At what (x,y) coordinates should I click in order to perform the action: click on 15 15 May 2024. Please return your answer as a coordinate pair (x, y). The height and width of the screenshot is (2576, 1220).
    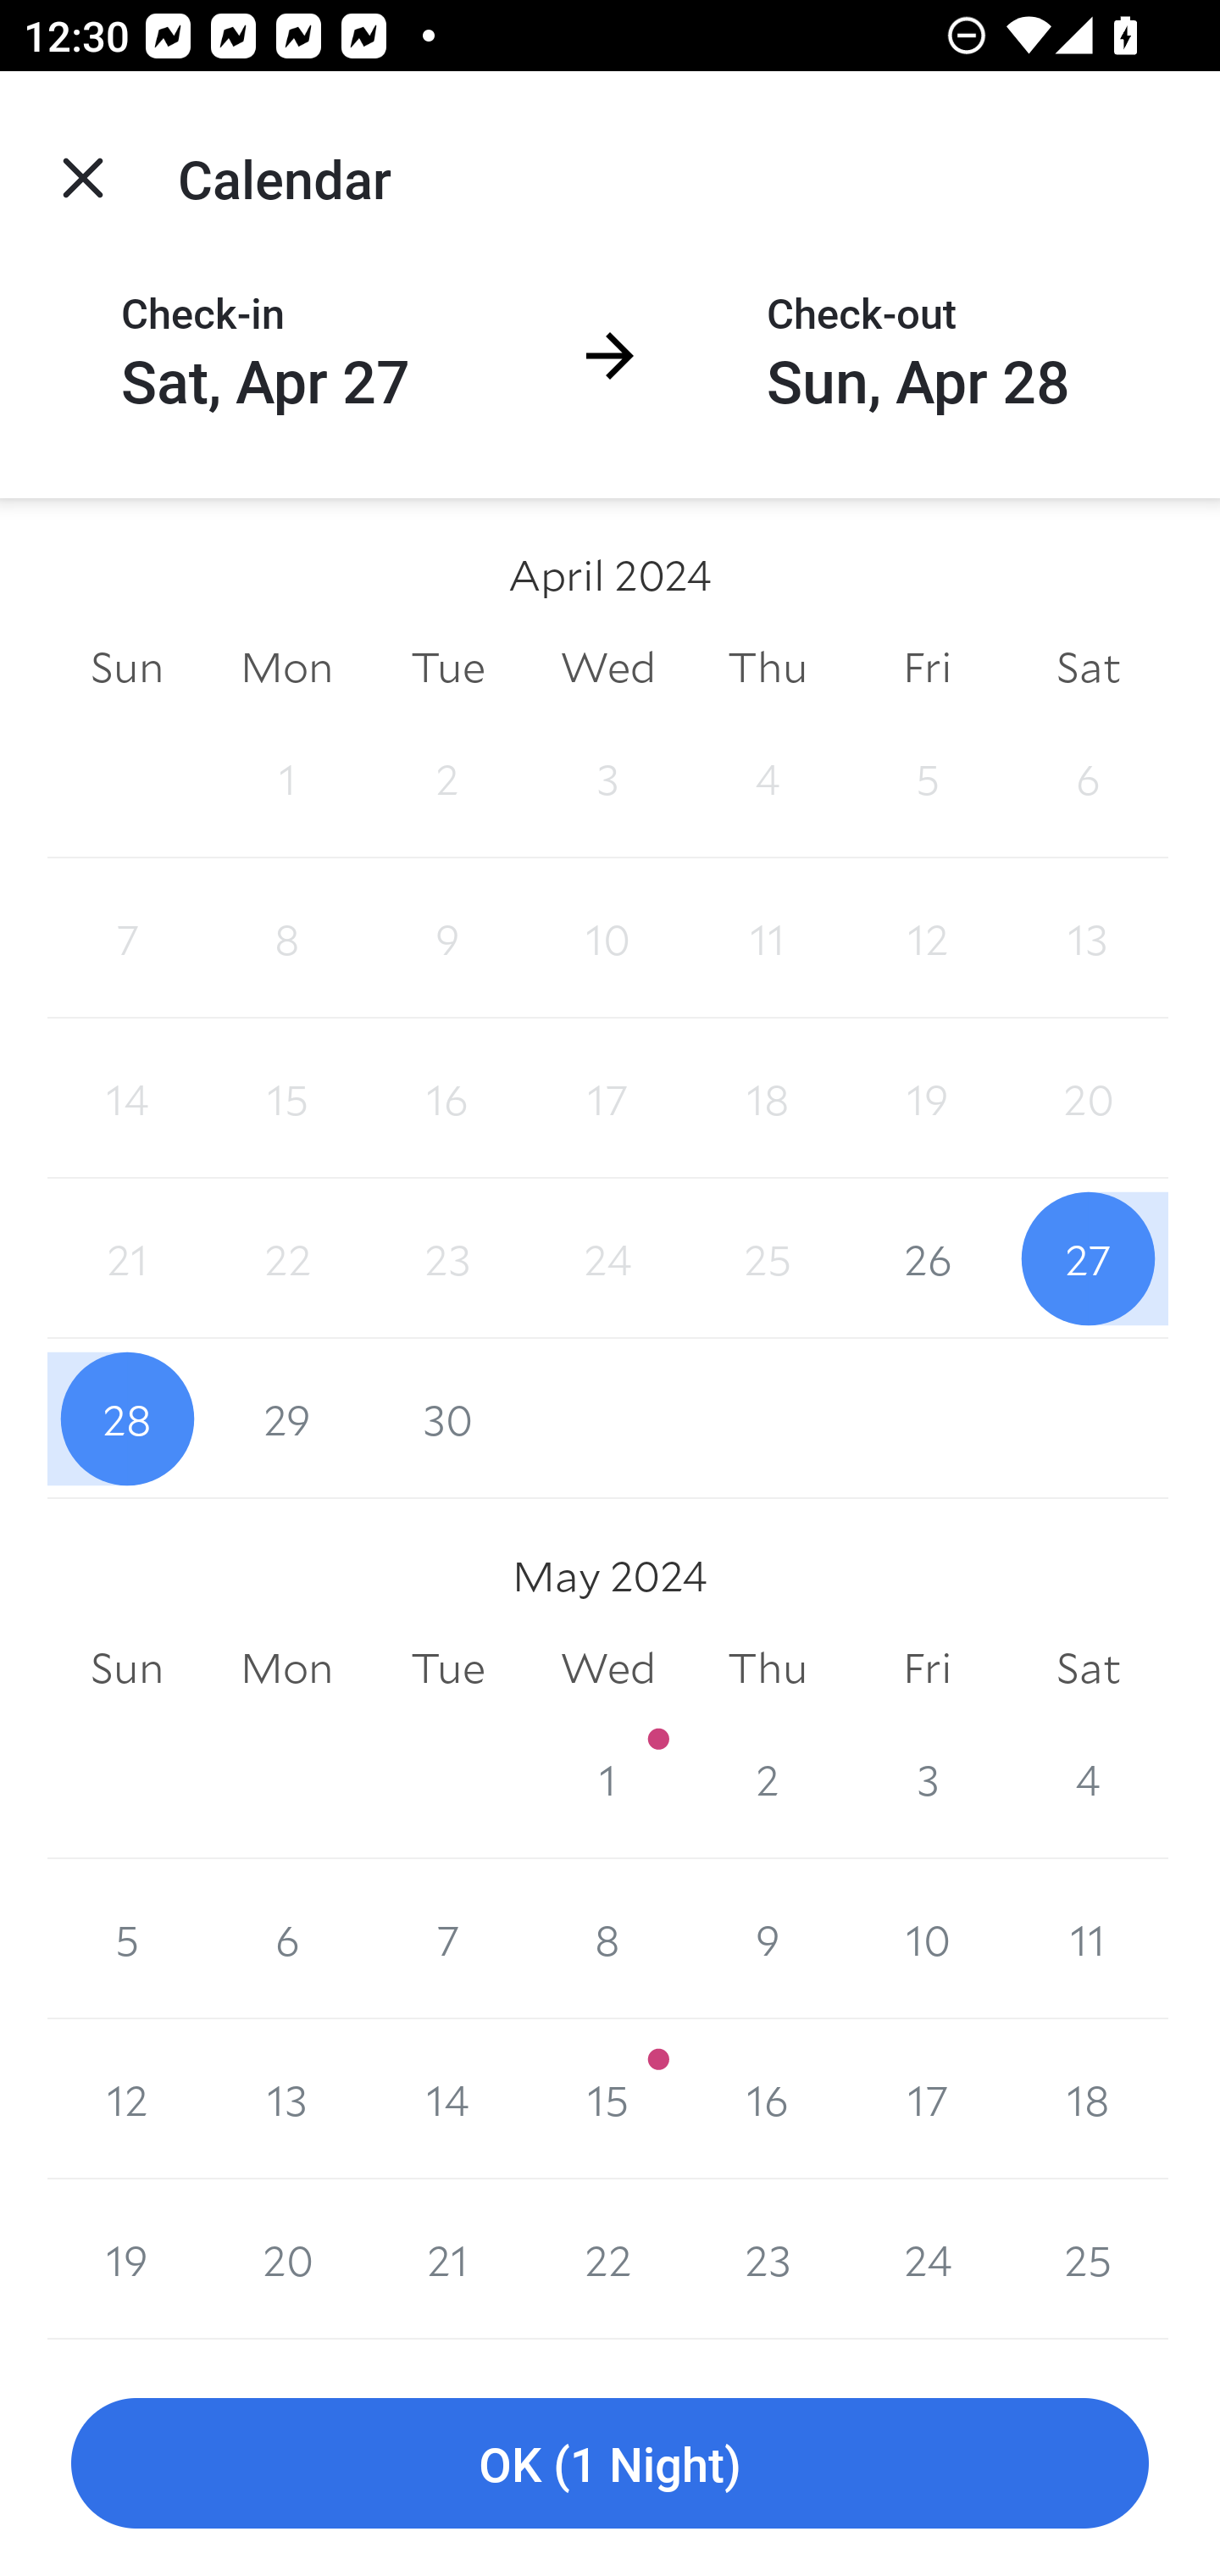
    Looking at the image, I should click on (608, 2099).